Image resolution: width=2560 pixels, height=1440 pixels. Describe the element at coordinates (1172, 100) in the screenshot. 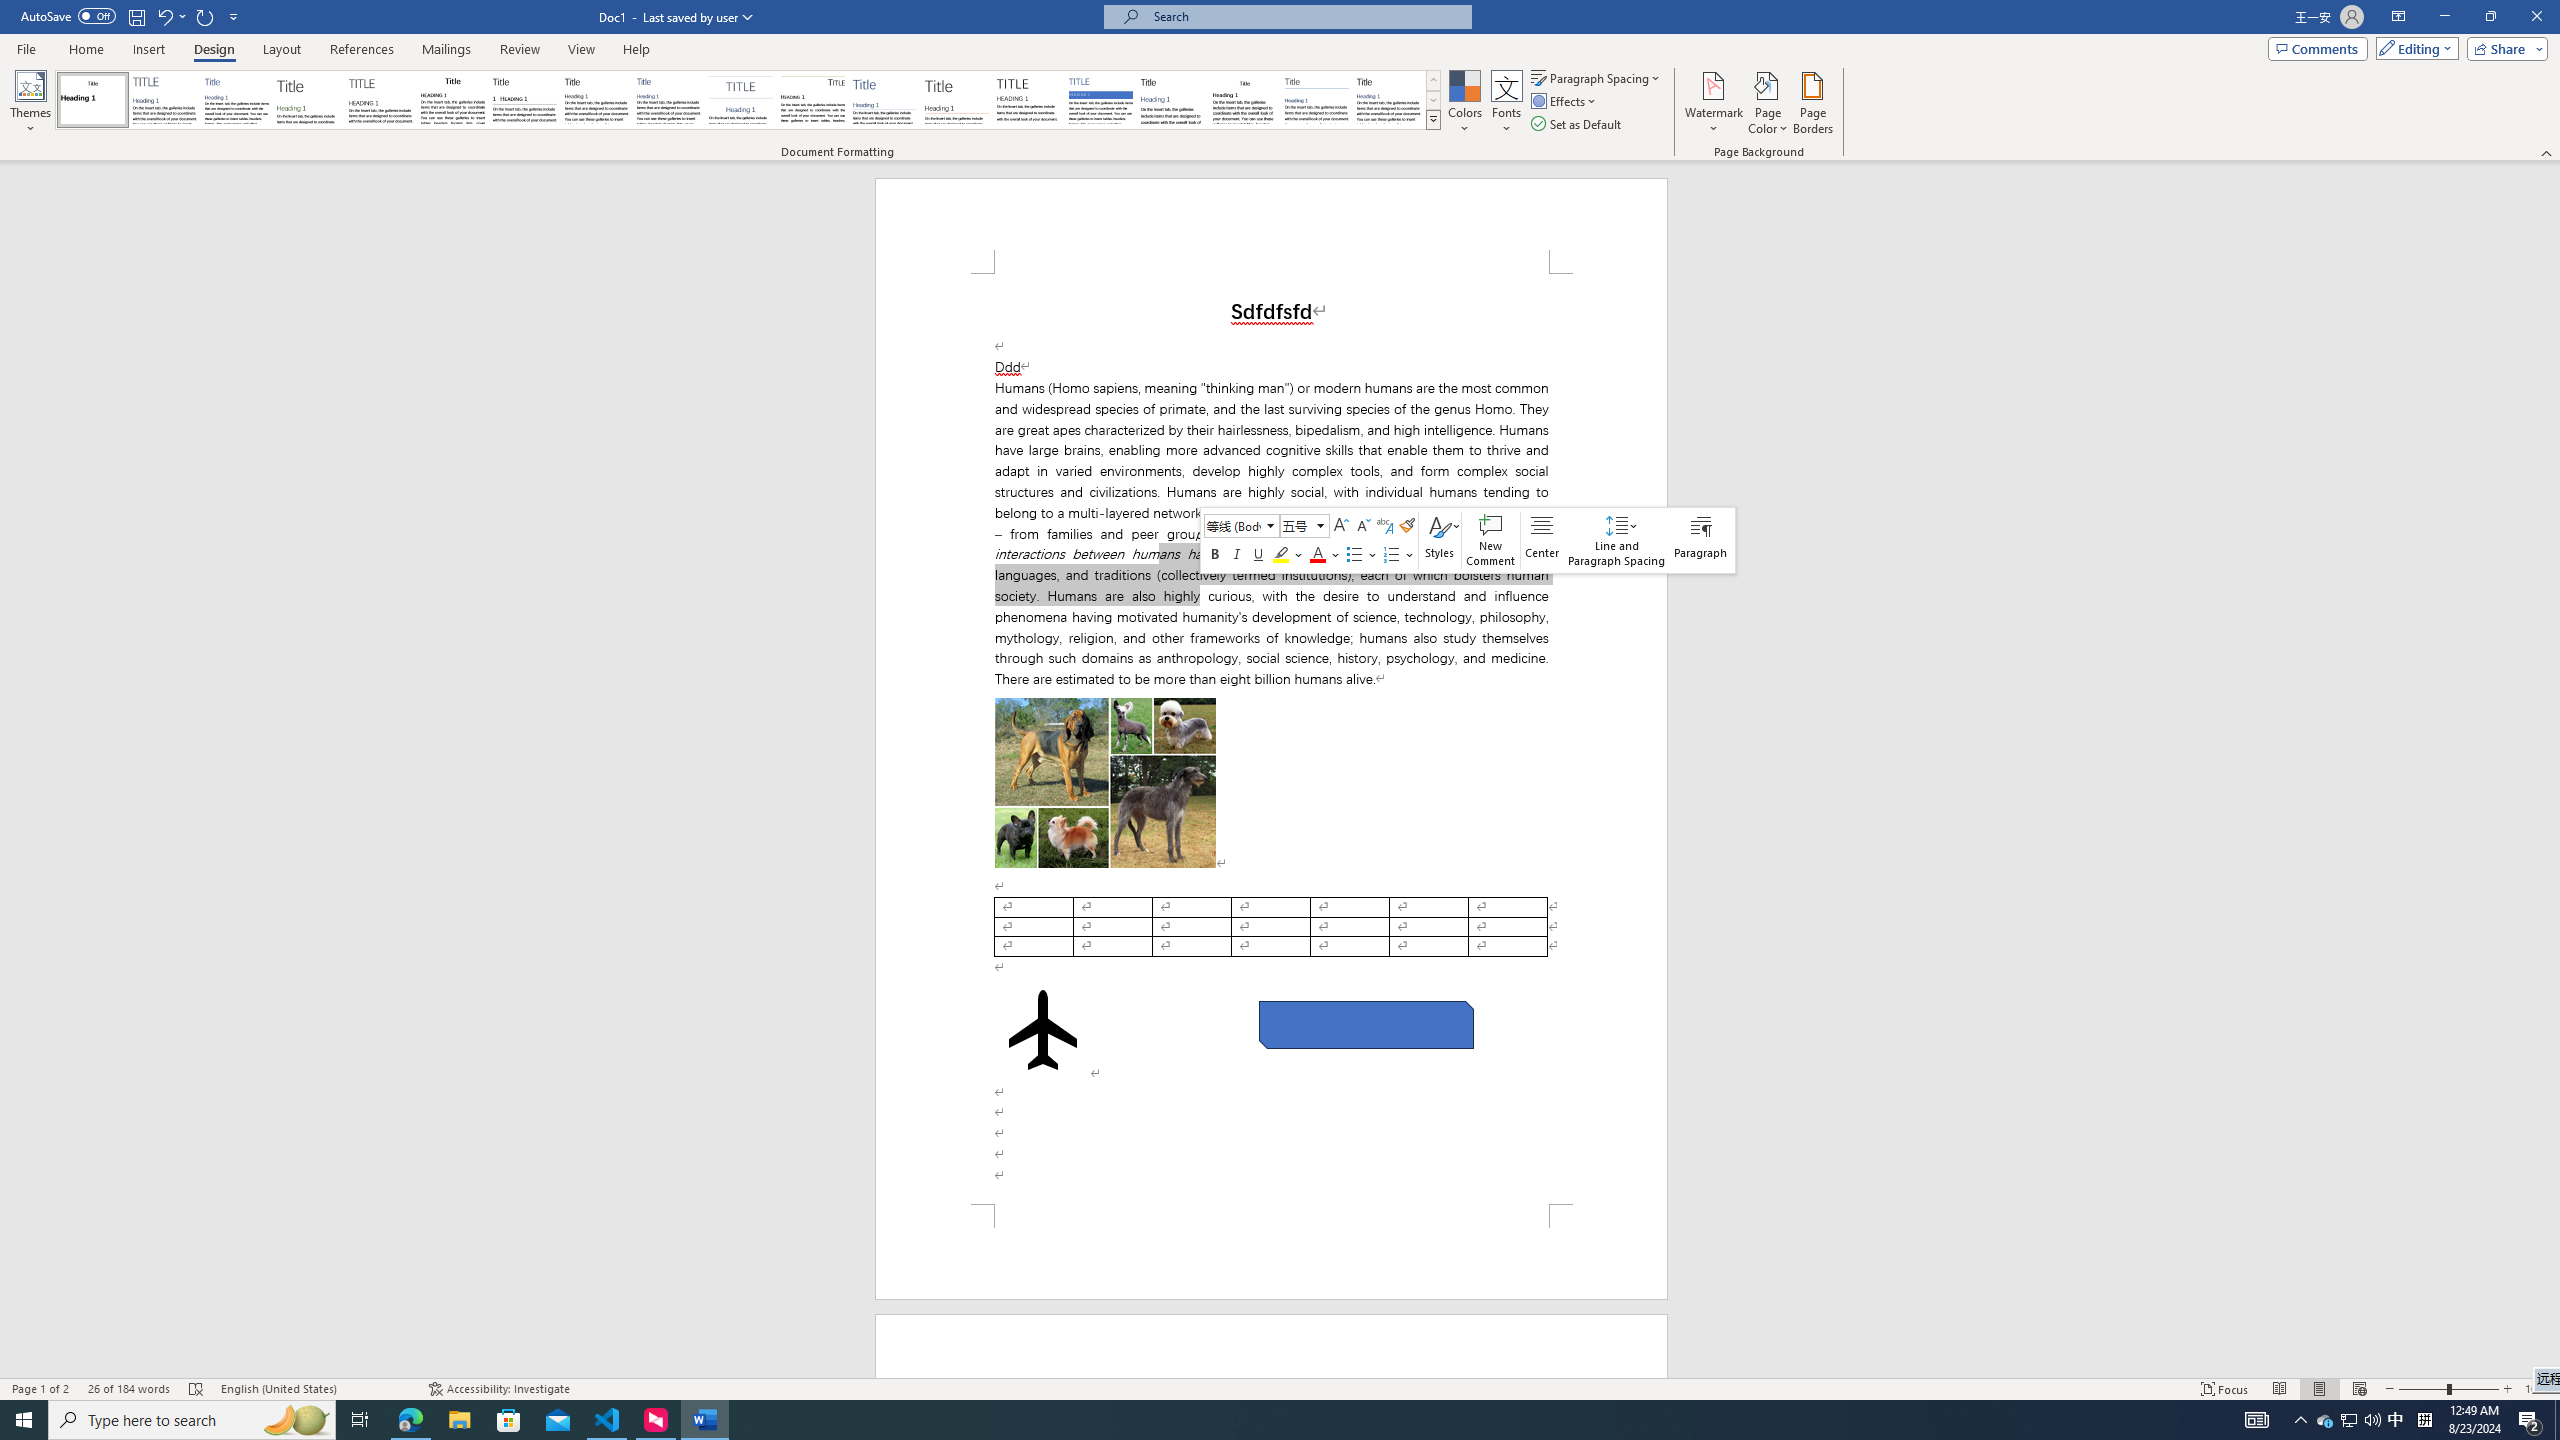

I see `Word` at that location.